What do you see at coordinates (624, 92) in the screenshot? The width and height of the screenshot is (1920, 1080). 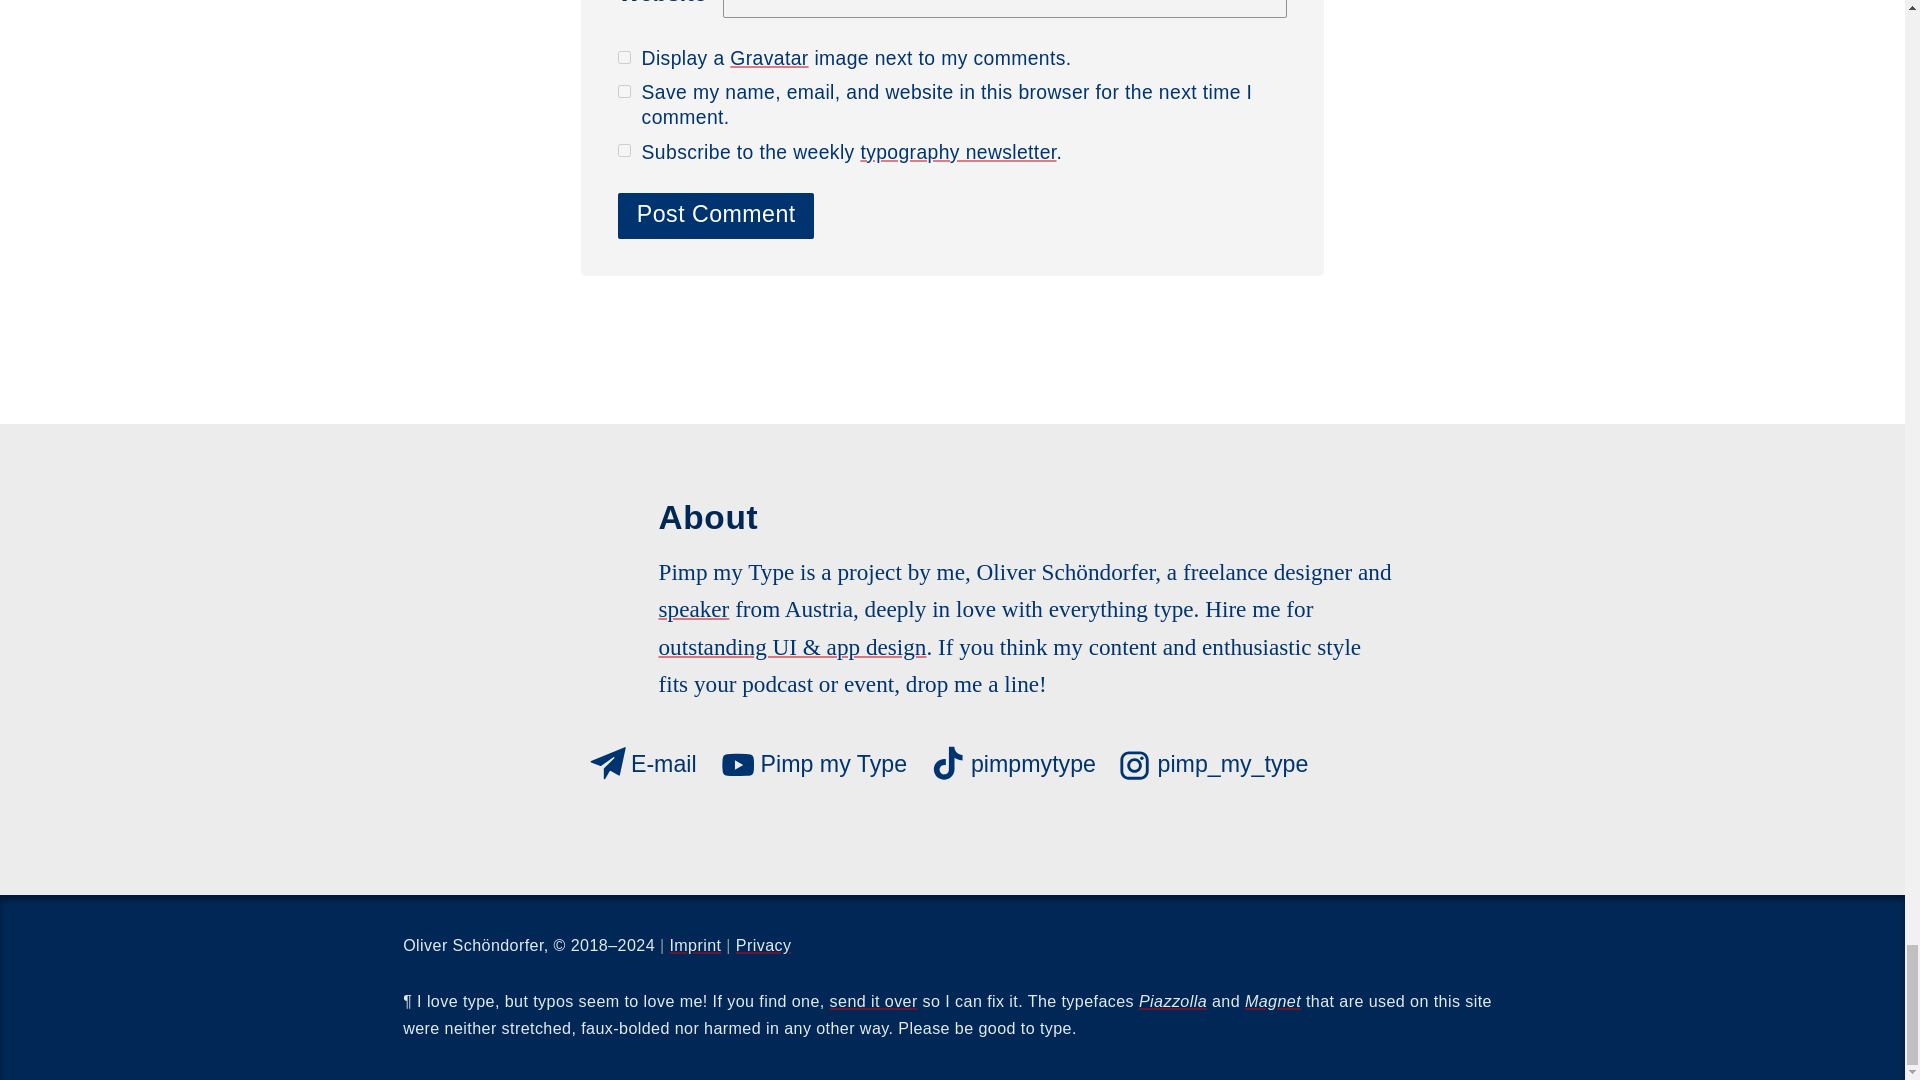 I see `yes` at bounding box center [624, 92].